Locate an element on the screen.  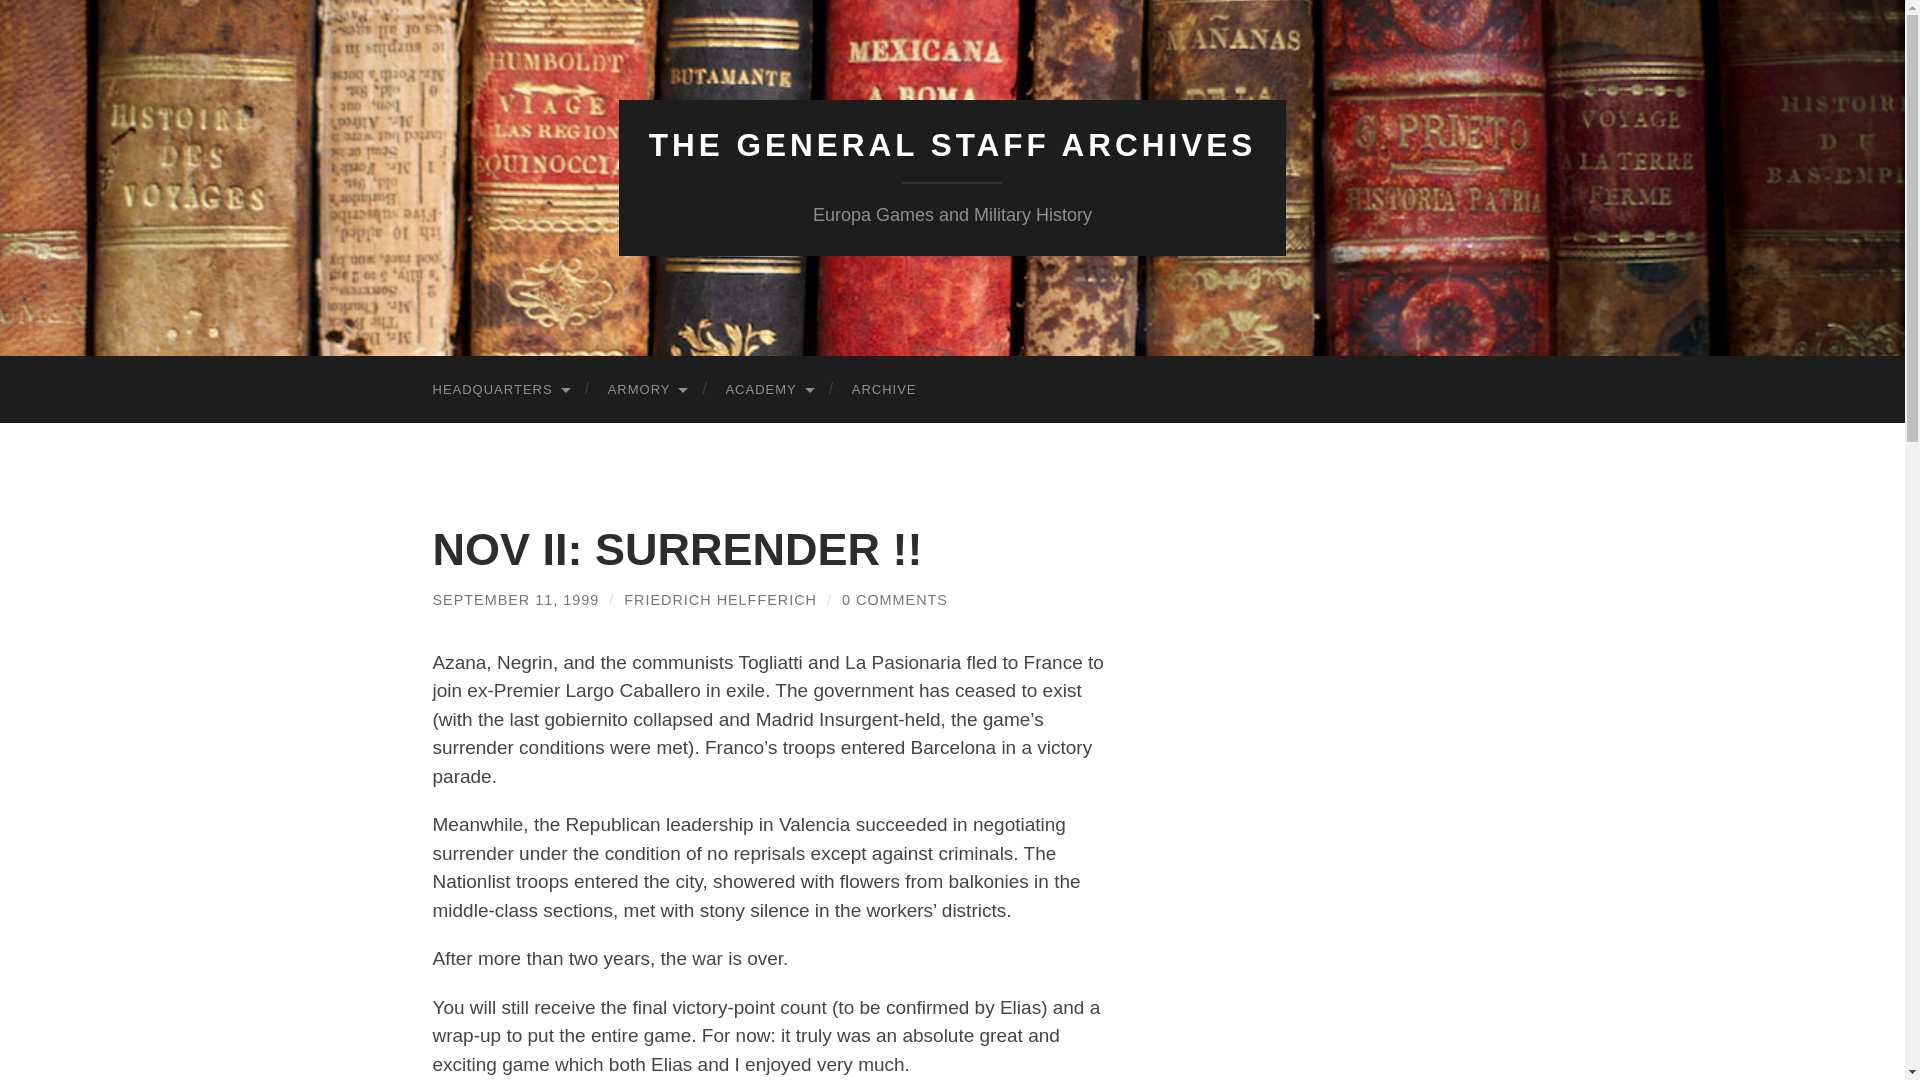
THE GENERAL STAFF ARCHIVES is located at coordinates (952, 145).